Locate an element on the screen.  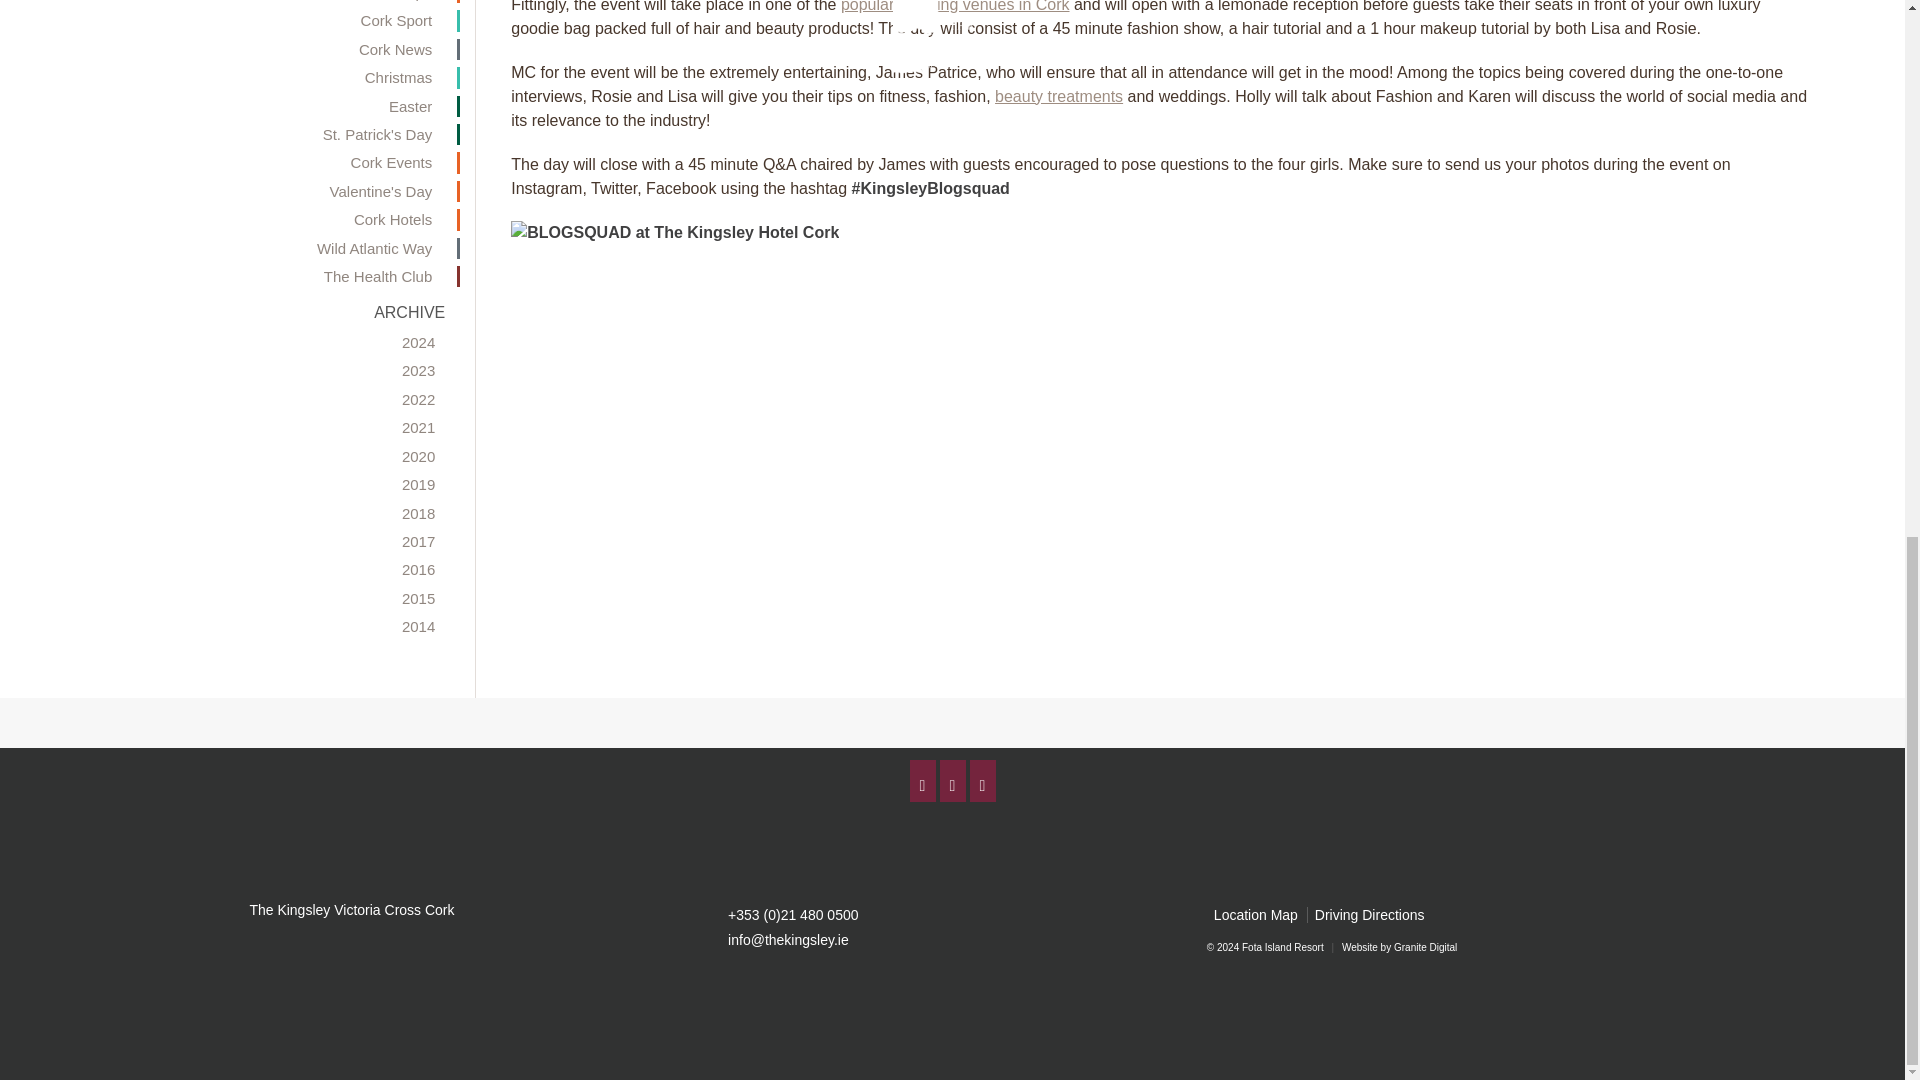
Cork Events is located at coordinates (236, 162).